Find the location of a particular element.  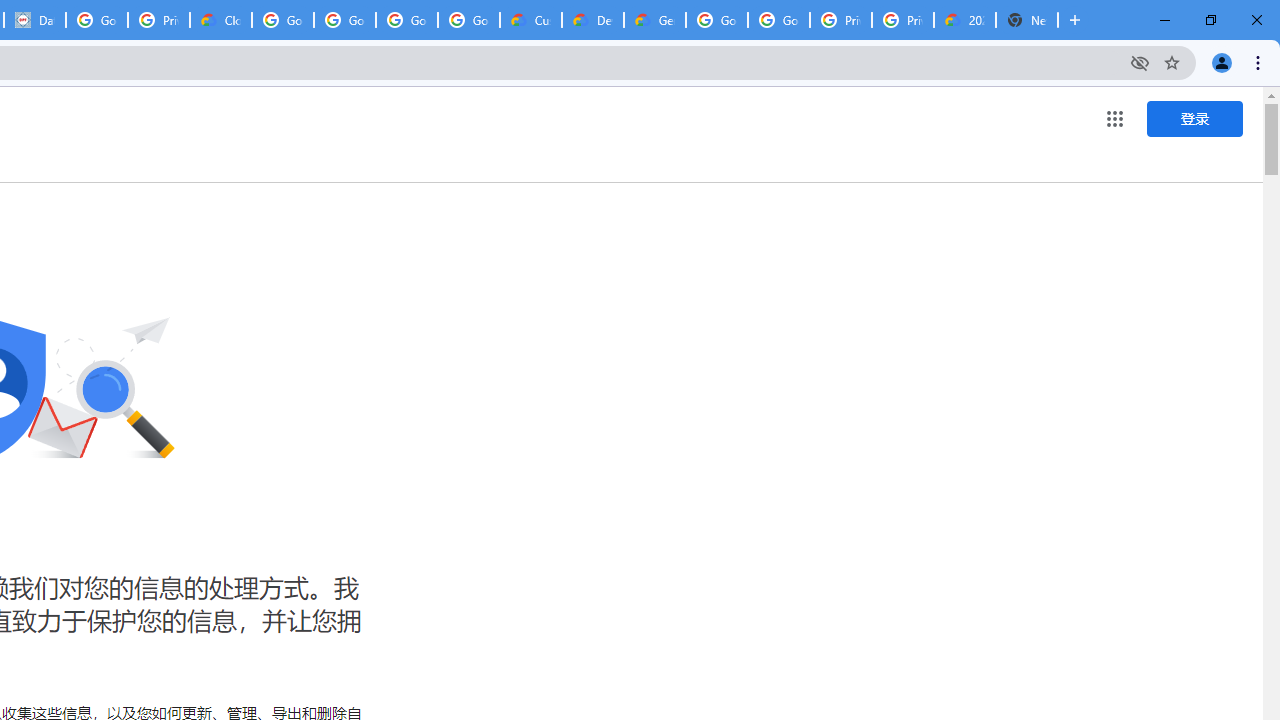

Gemini for Business and Developers | Google Cloud is located at coordinates (654, 20).